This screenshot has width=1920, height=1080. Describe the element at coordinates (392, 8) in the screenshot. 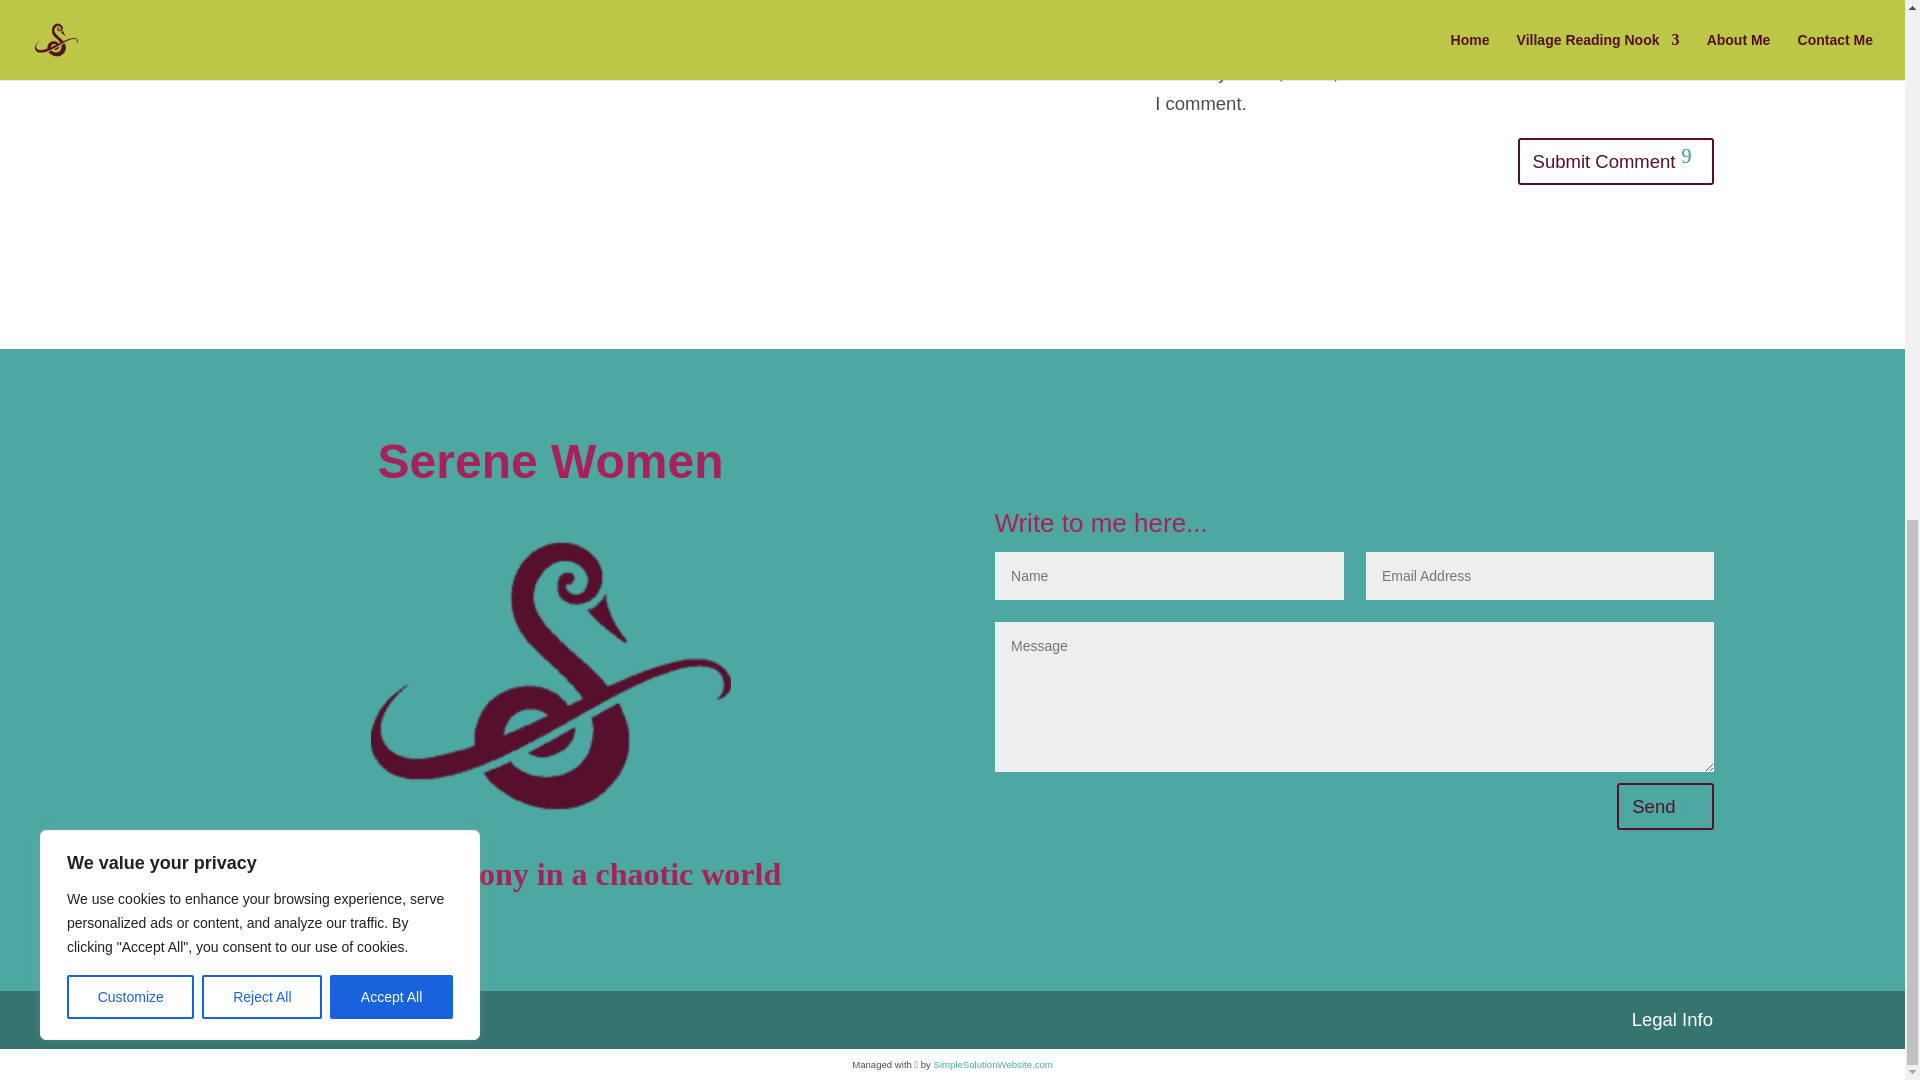

I see `Accept All` at that location.